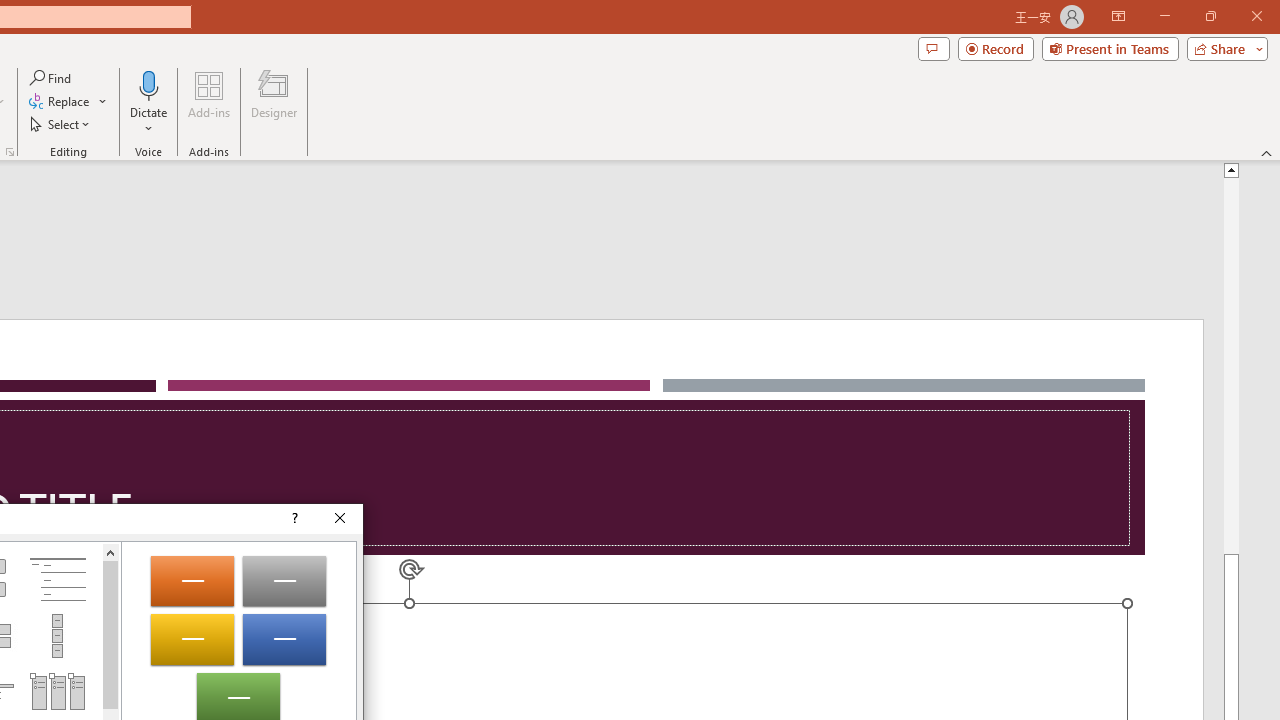  What do you see at coordinates (294, 518) in the screenshot?
I see `Context help` at bounding box center [294, 518].